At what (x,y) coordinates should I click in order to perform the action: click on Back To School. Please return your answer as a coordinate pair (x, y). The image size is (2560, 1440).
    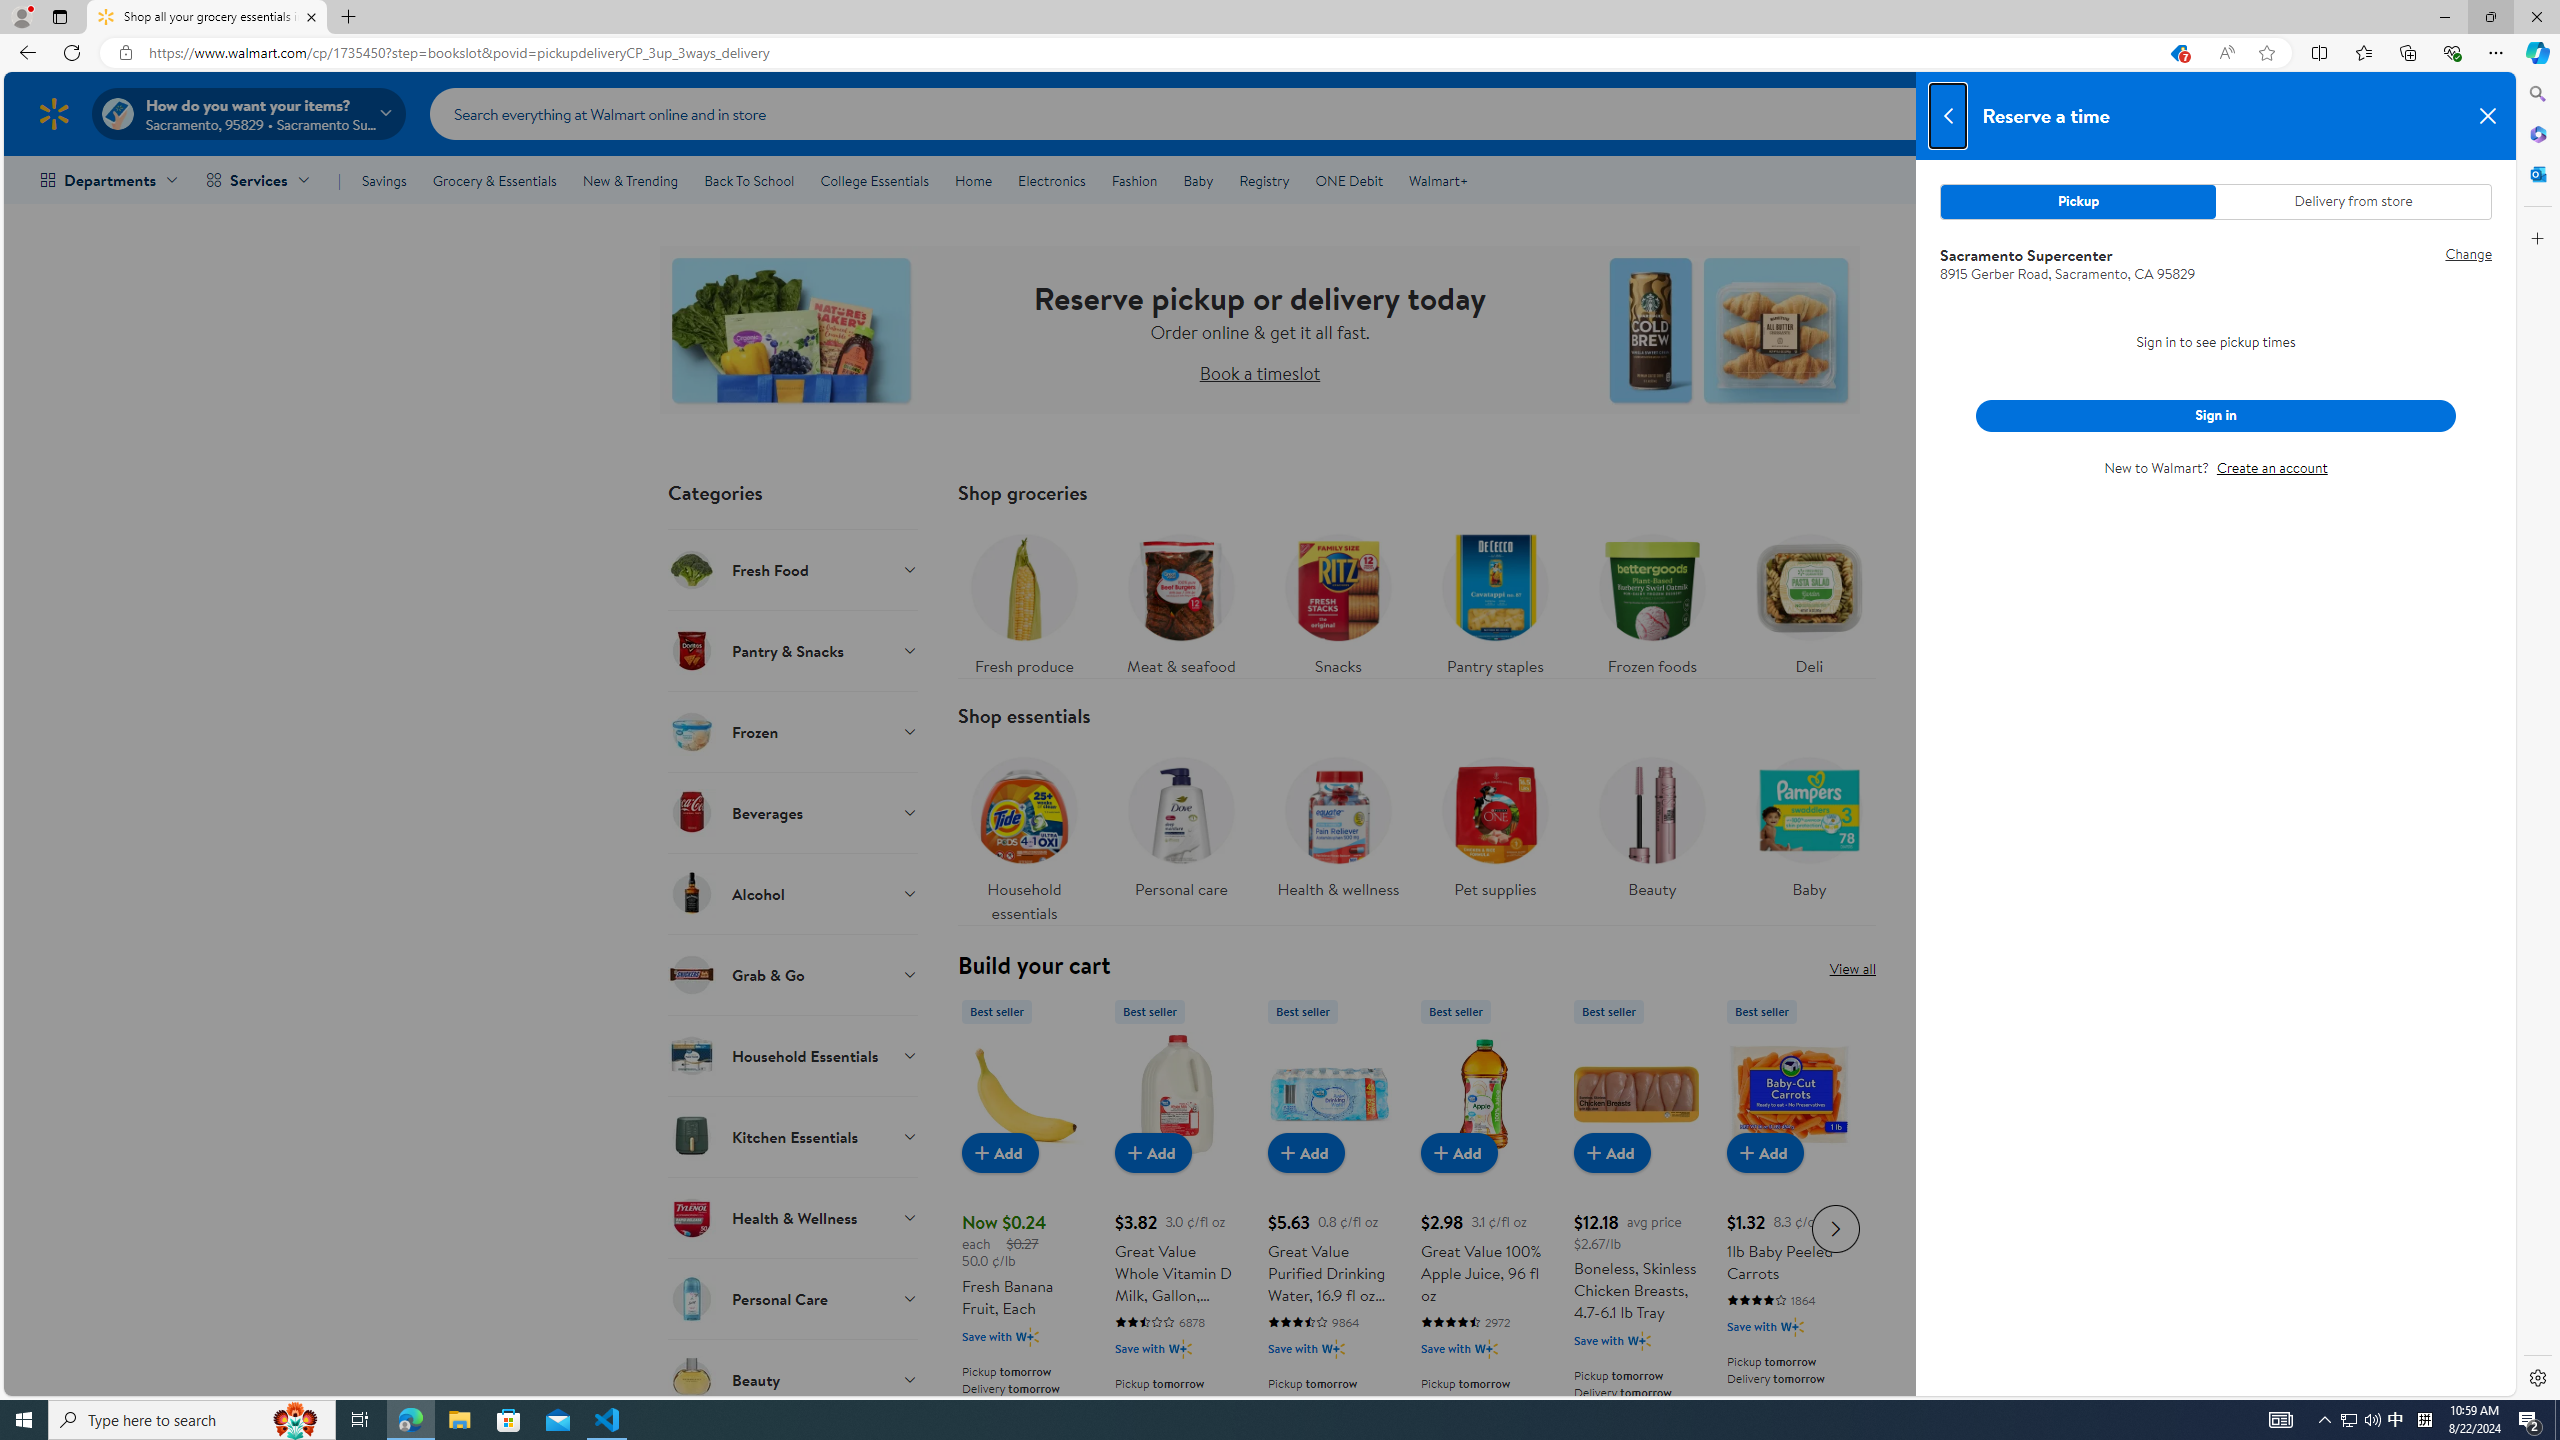
    Looking at the image, I should click on (748, 180).